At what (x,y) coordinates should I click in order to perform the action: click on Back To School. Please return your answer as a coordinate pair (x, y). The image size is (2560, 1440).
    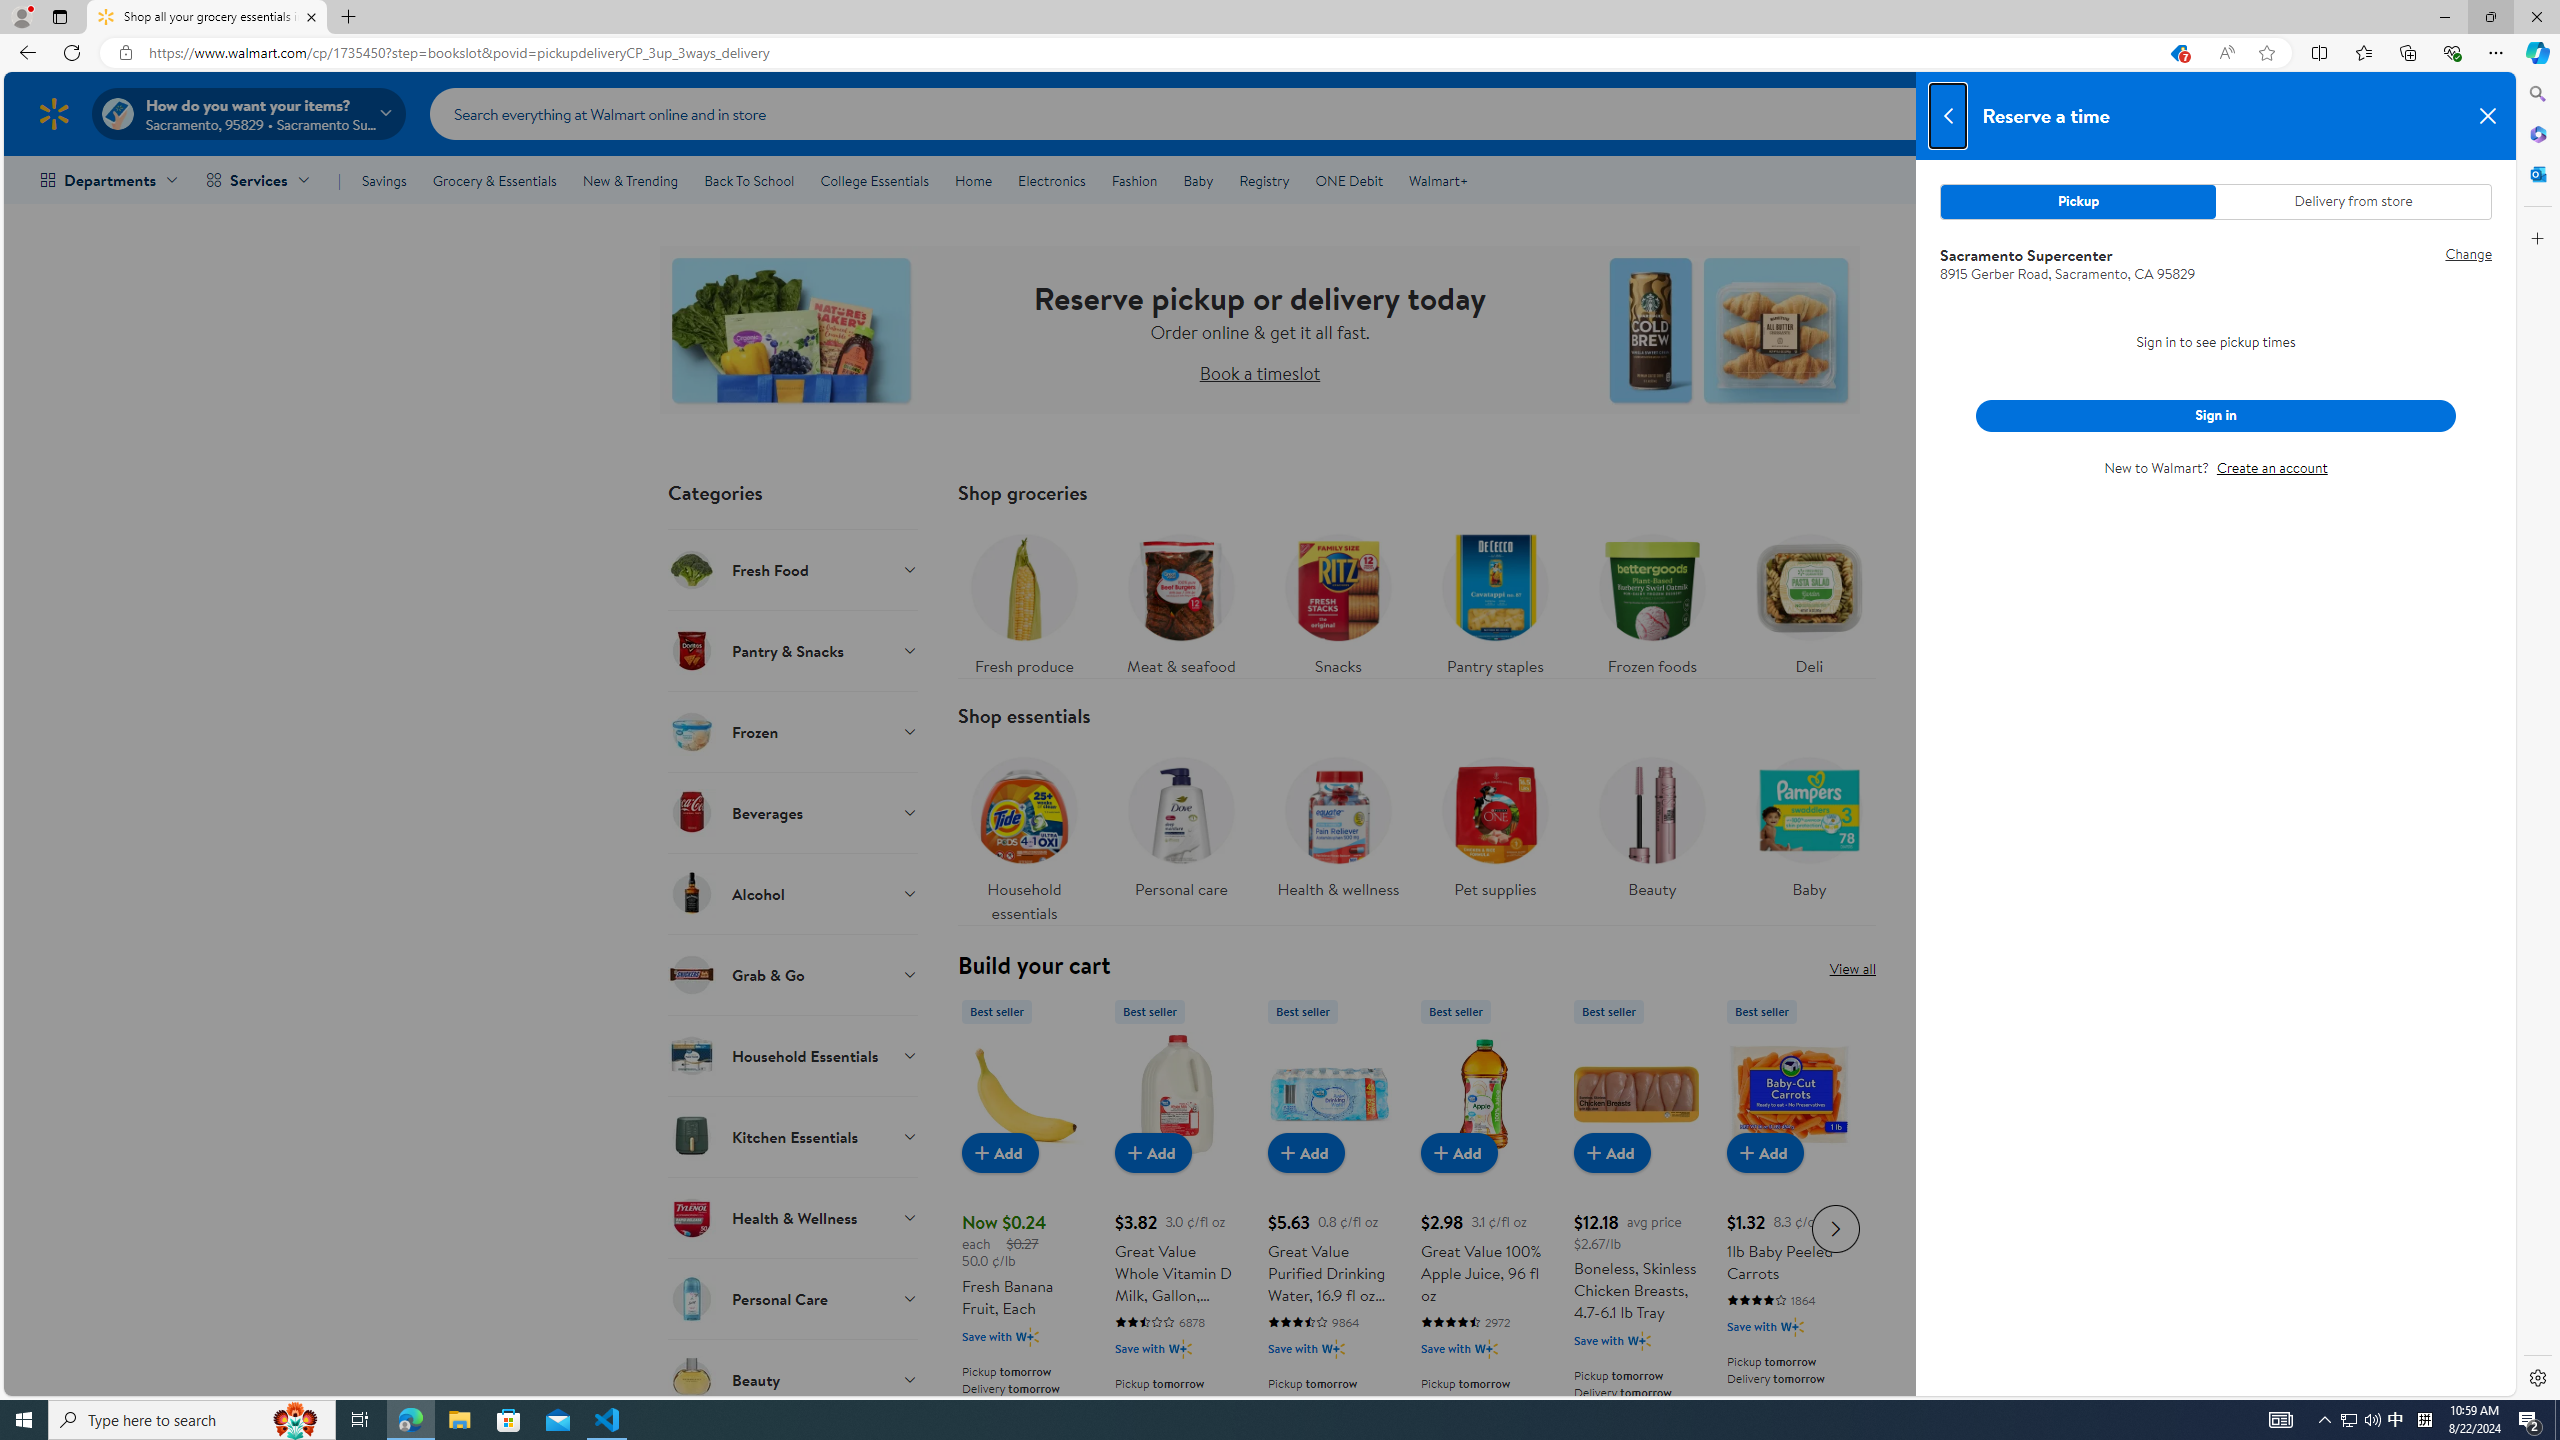
    Looking at the image, I should click on (748, 180).